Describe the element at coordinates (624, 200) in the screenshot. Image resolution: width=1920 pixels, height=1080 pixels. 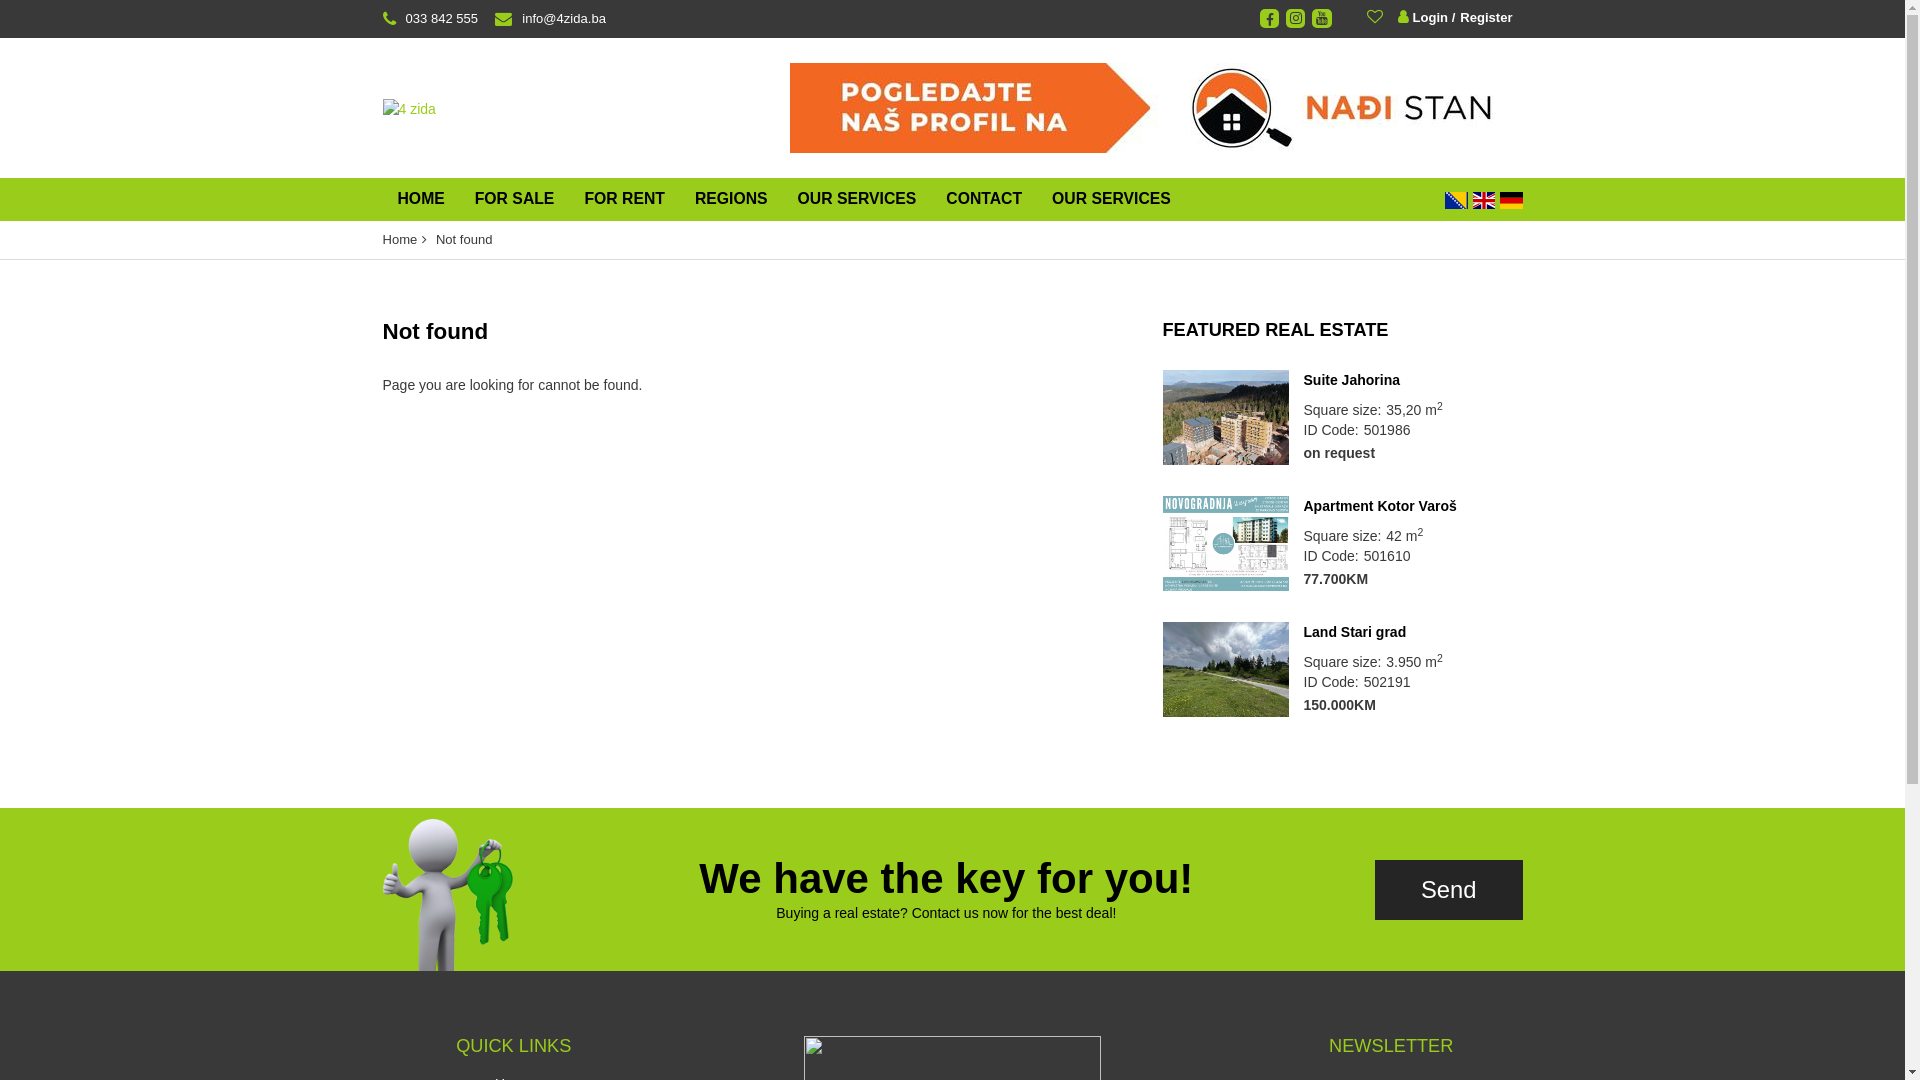
I see `FOR RENT` at that location.